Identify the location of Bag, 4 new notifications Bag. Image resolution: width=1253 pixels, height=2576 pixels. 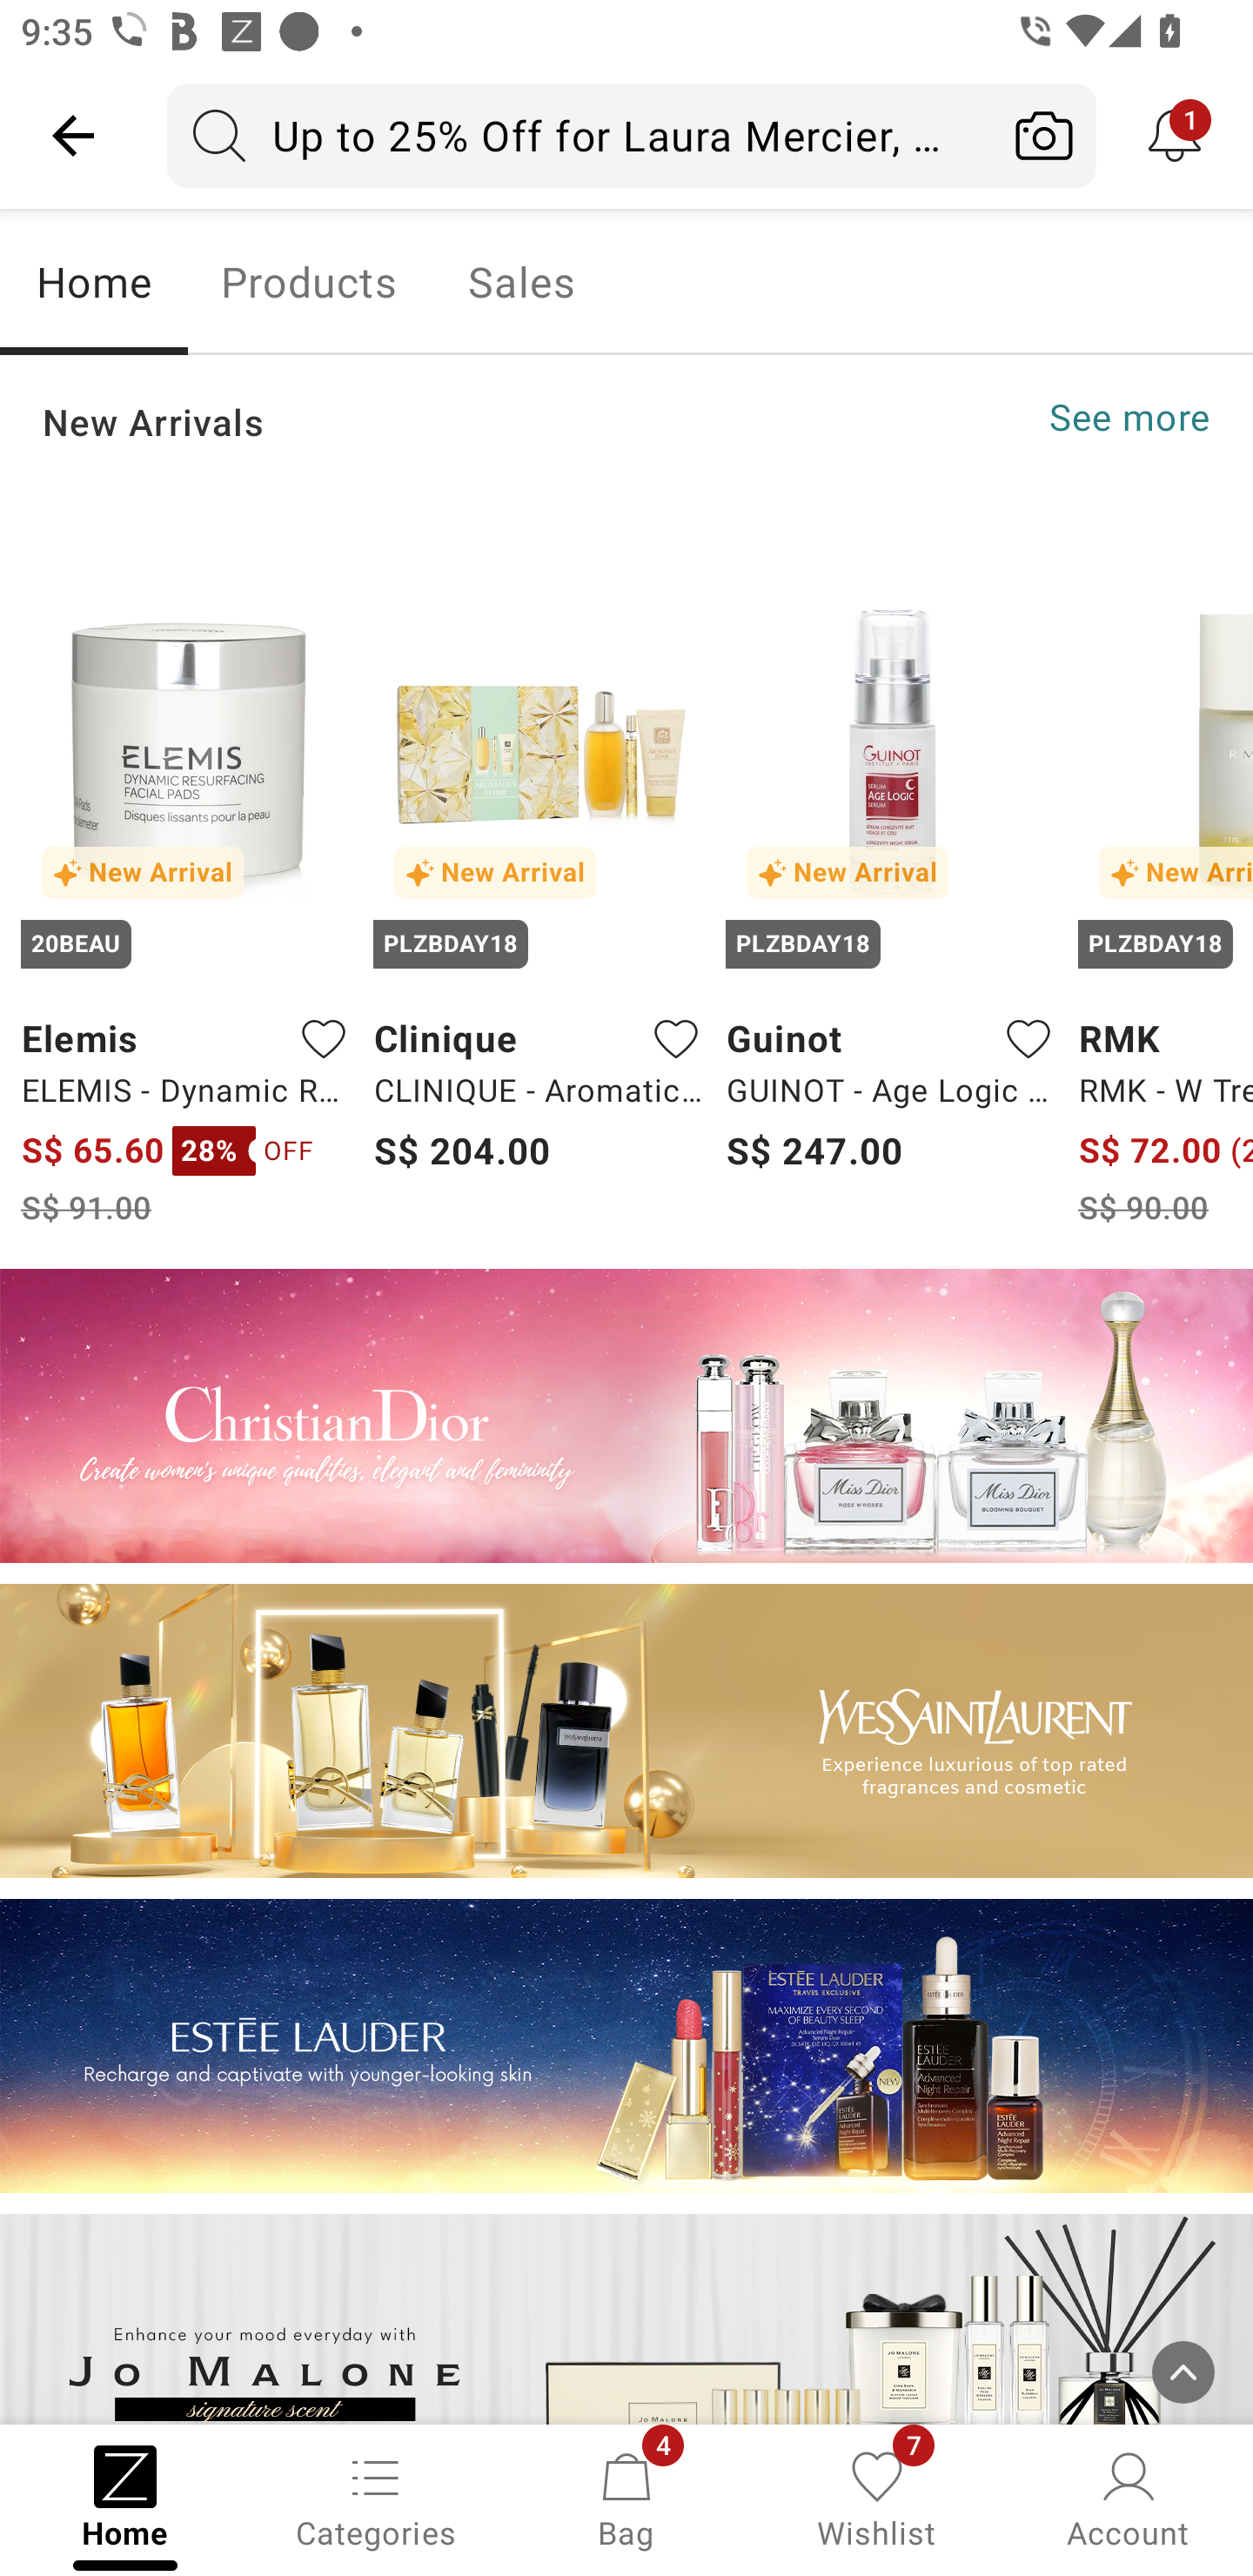
(626, 2498).